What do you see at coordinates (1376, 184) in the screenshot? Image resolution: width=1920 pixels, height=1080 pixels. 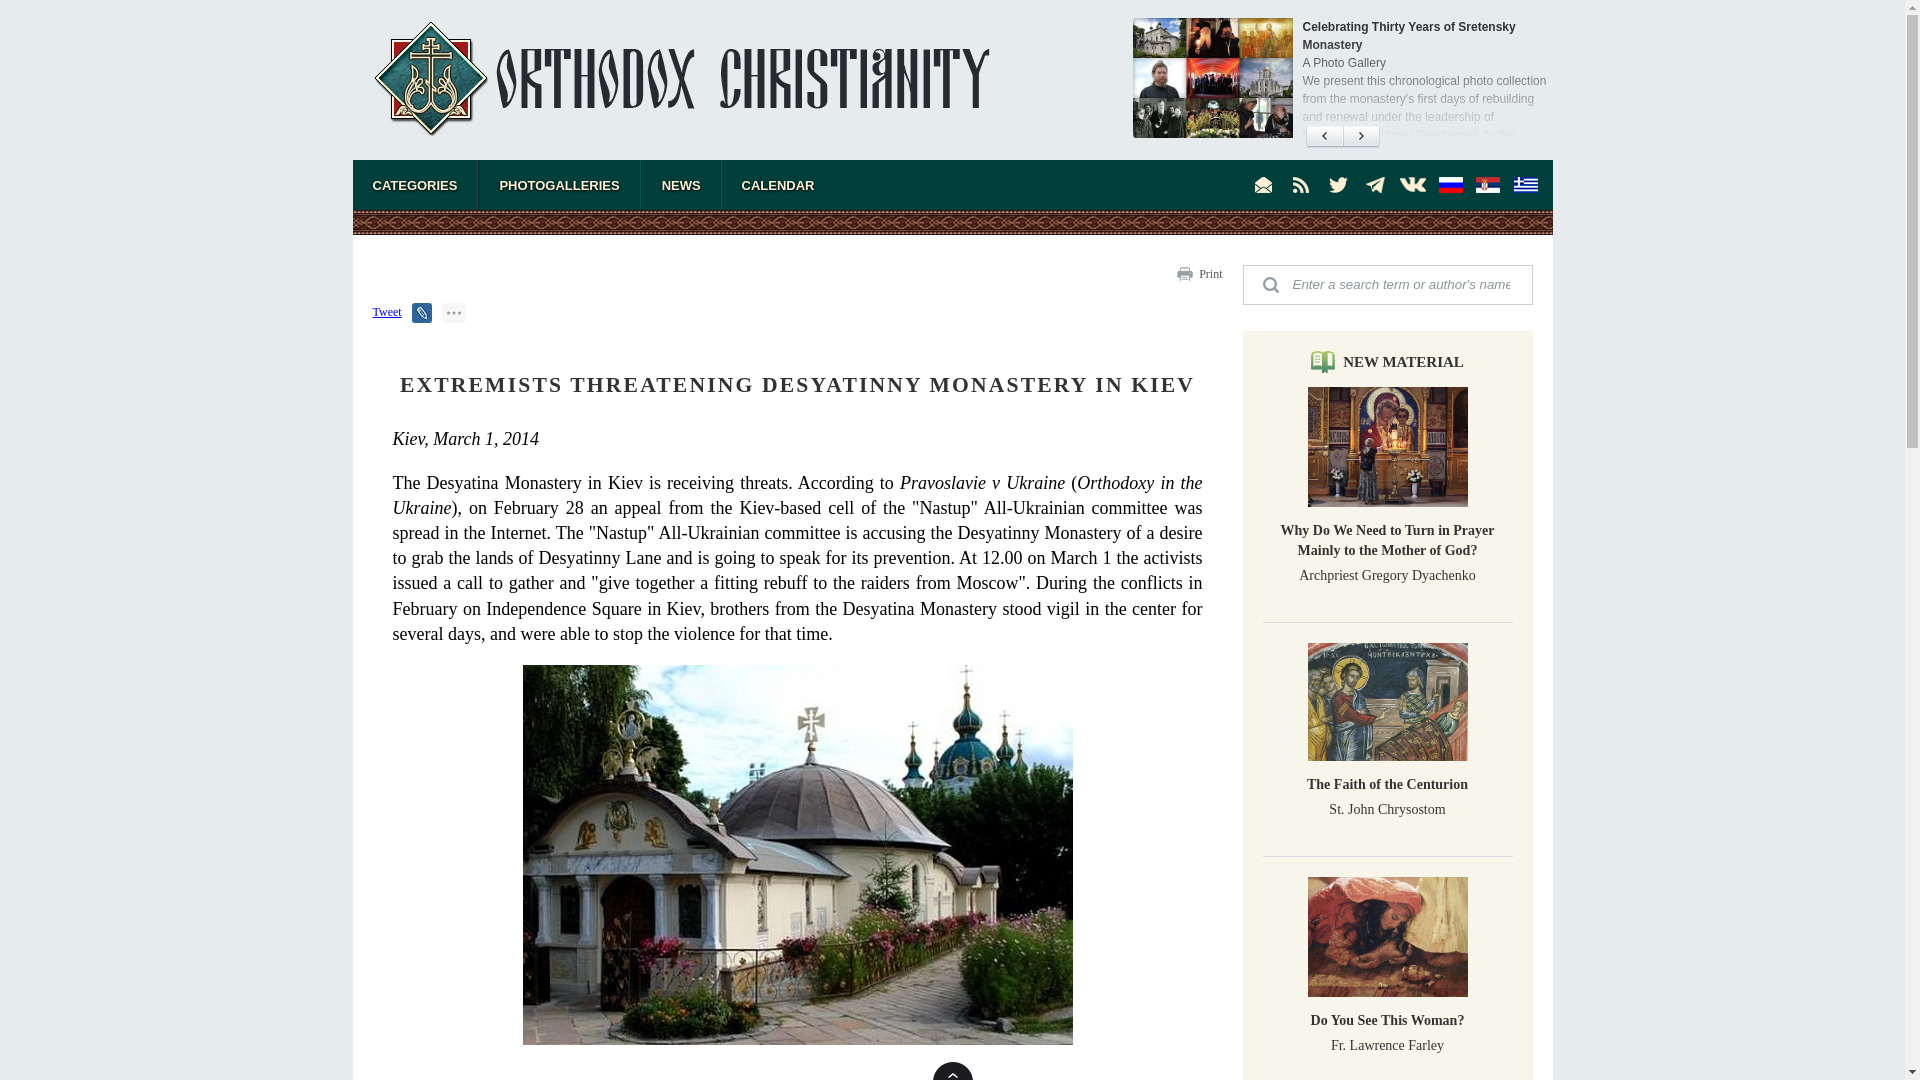 I see `Telegram` at bounding box center [1376, 184].